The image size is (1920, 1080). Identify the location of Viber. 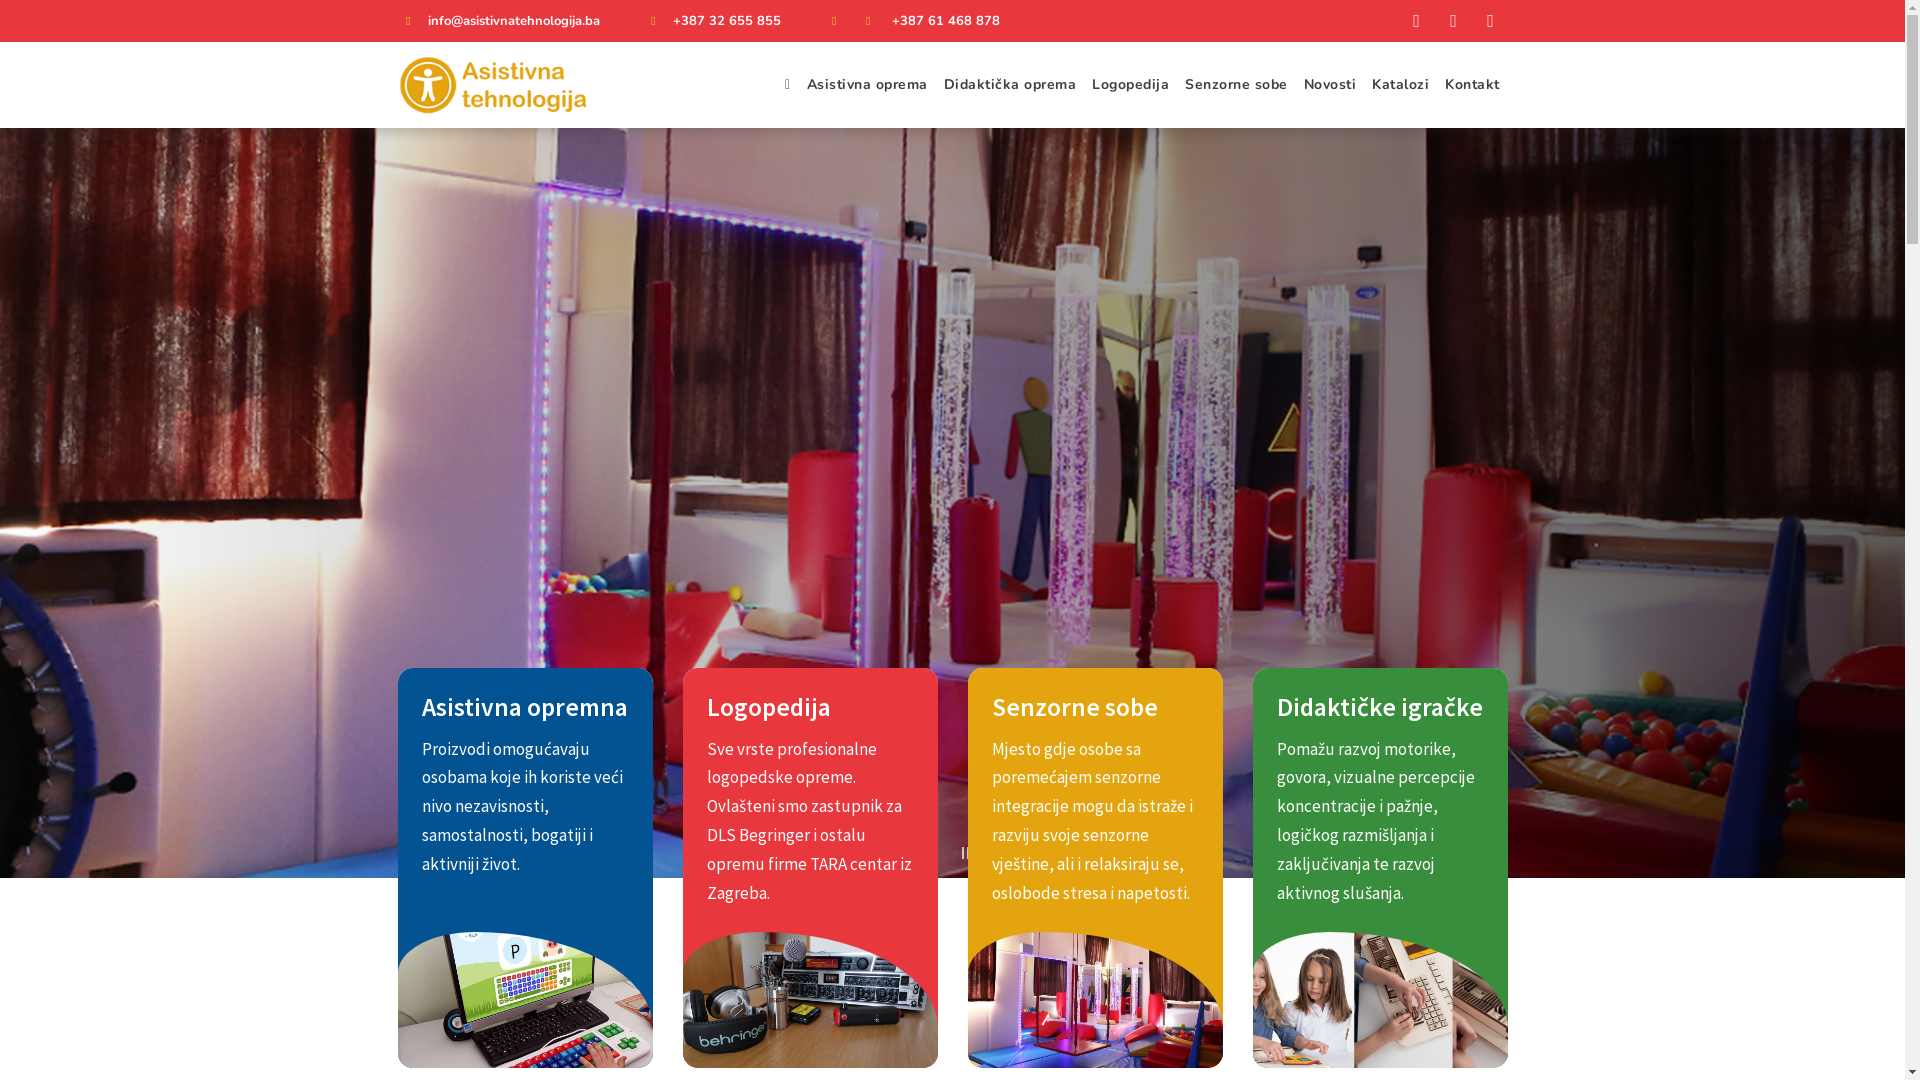
(1453, 21).